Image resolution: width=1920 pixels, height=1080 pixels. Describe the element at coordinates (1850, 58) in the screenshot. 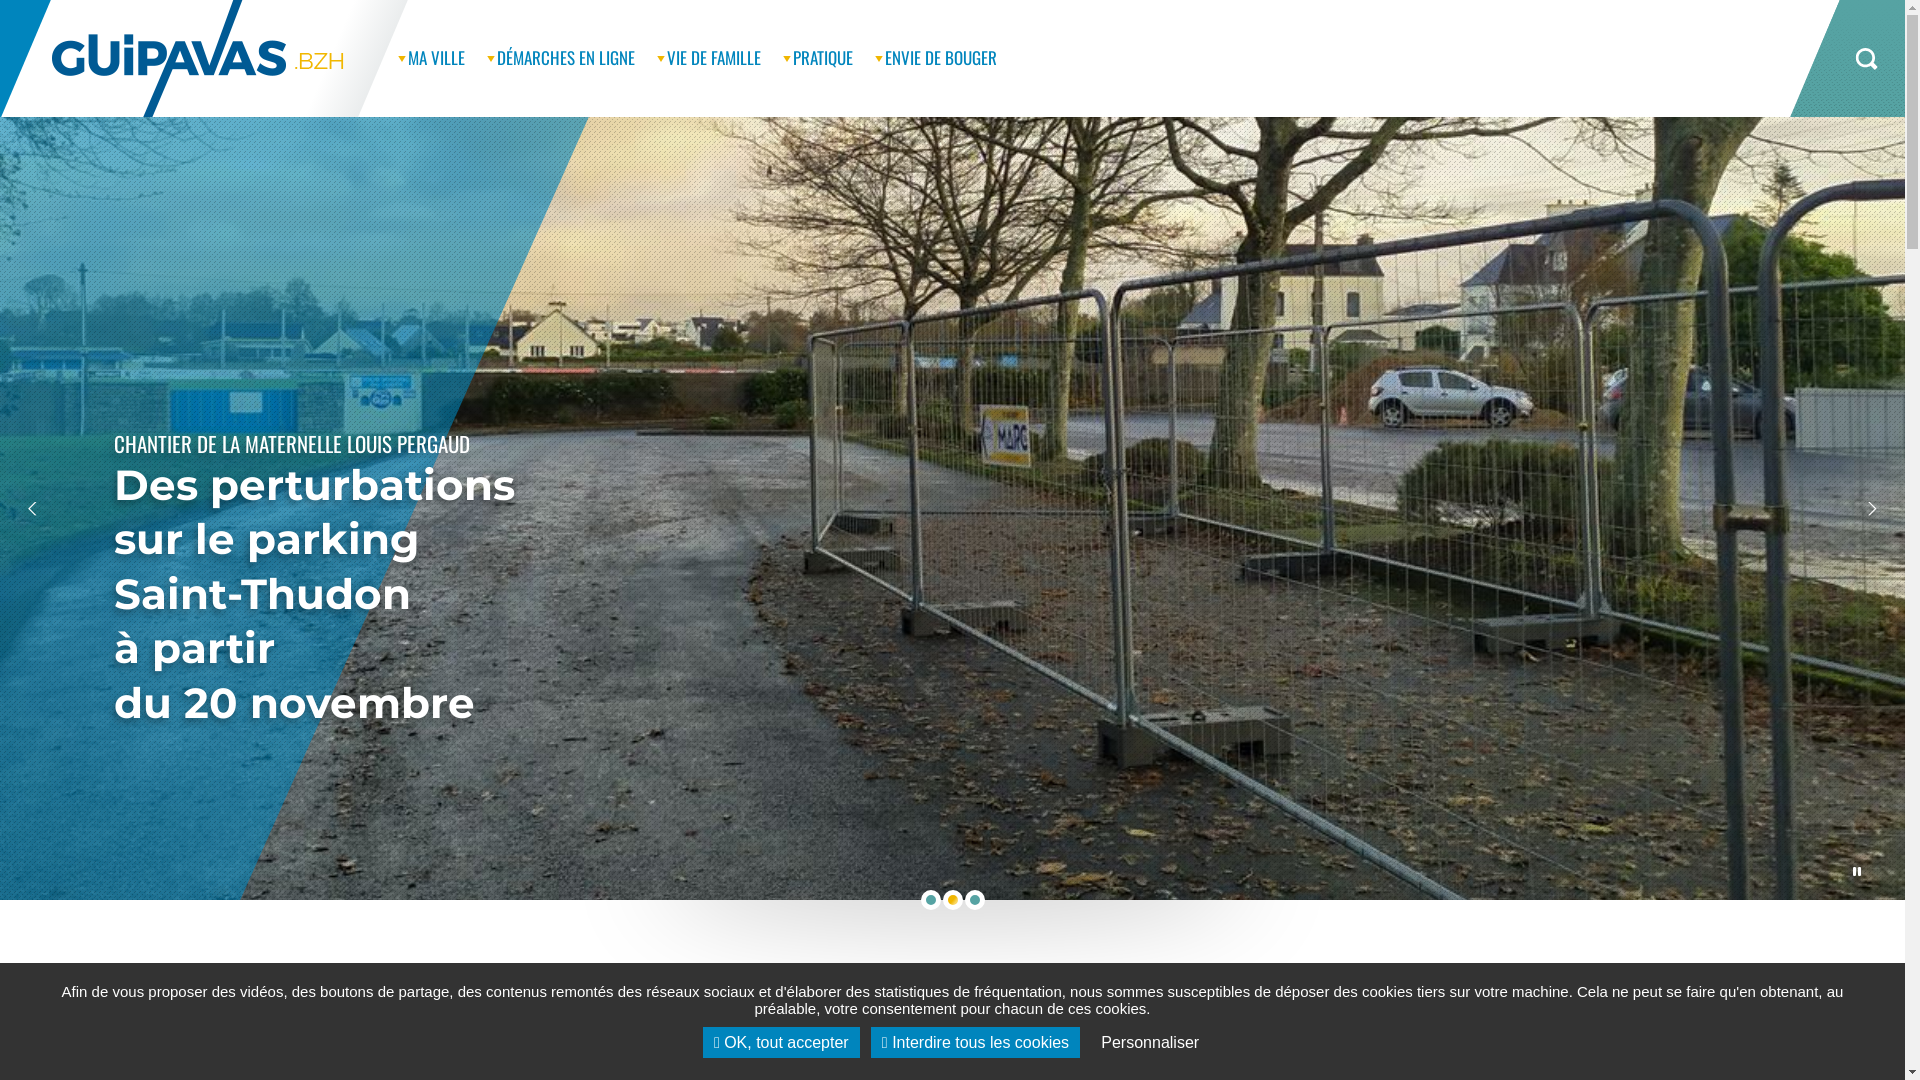

I see `RECHERCHER` at that location.